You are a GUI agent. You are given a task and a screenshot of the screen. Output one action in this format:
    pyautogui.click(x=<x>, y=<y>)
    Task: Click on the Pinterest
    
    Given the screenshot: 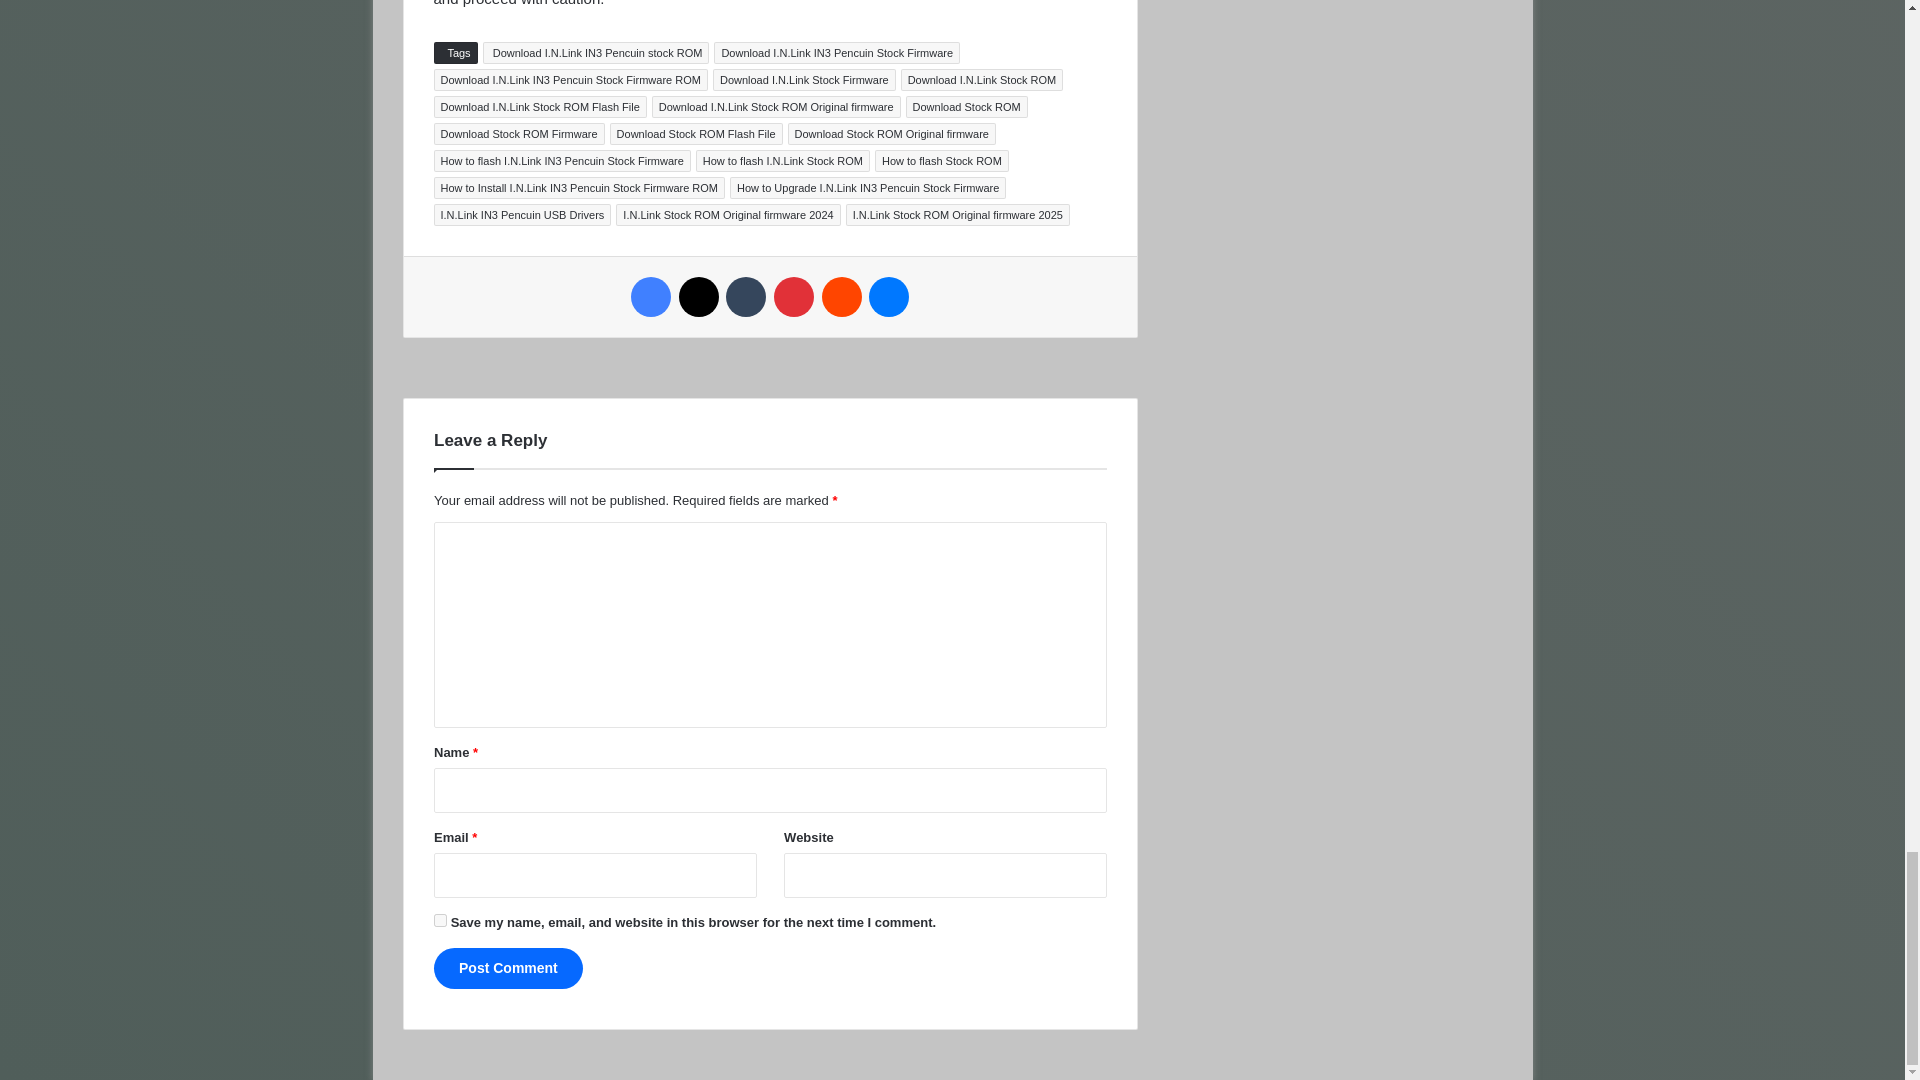 What is the action you would take?
    pyautogui.click(x=794, y=296)
    